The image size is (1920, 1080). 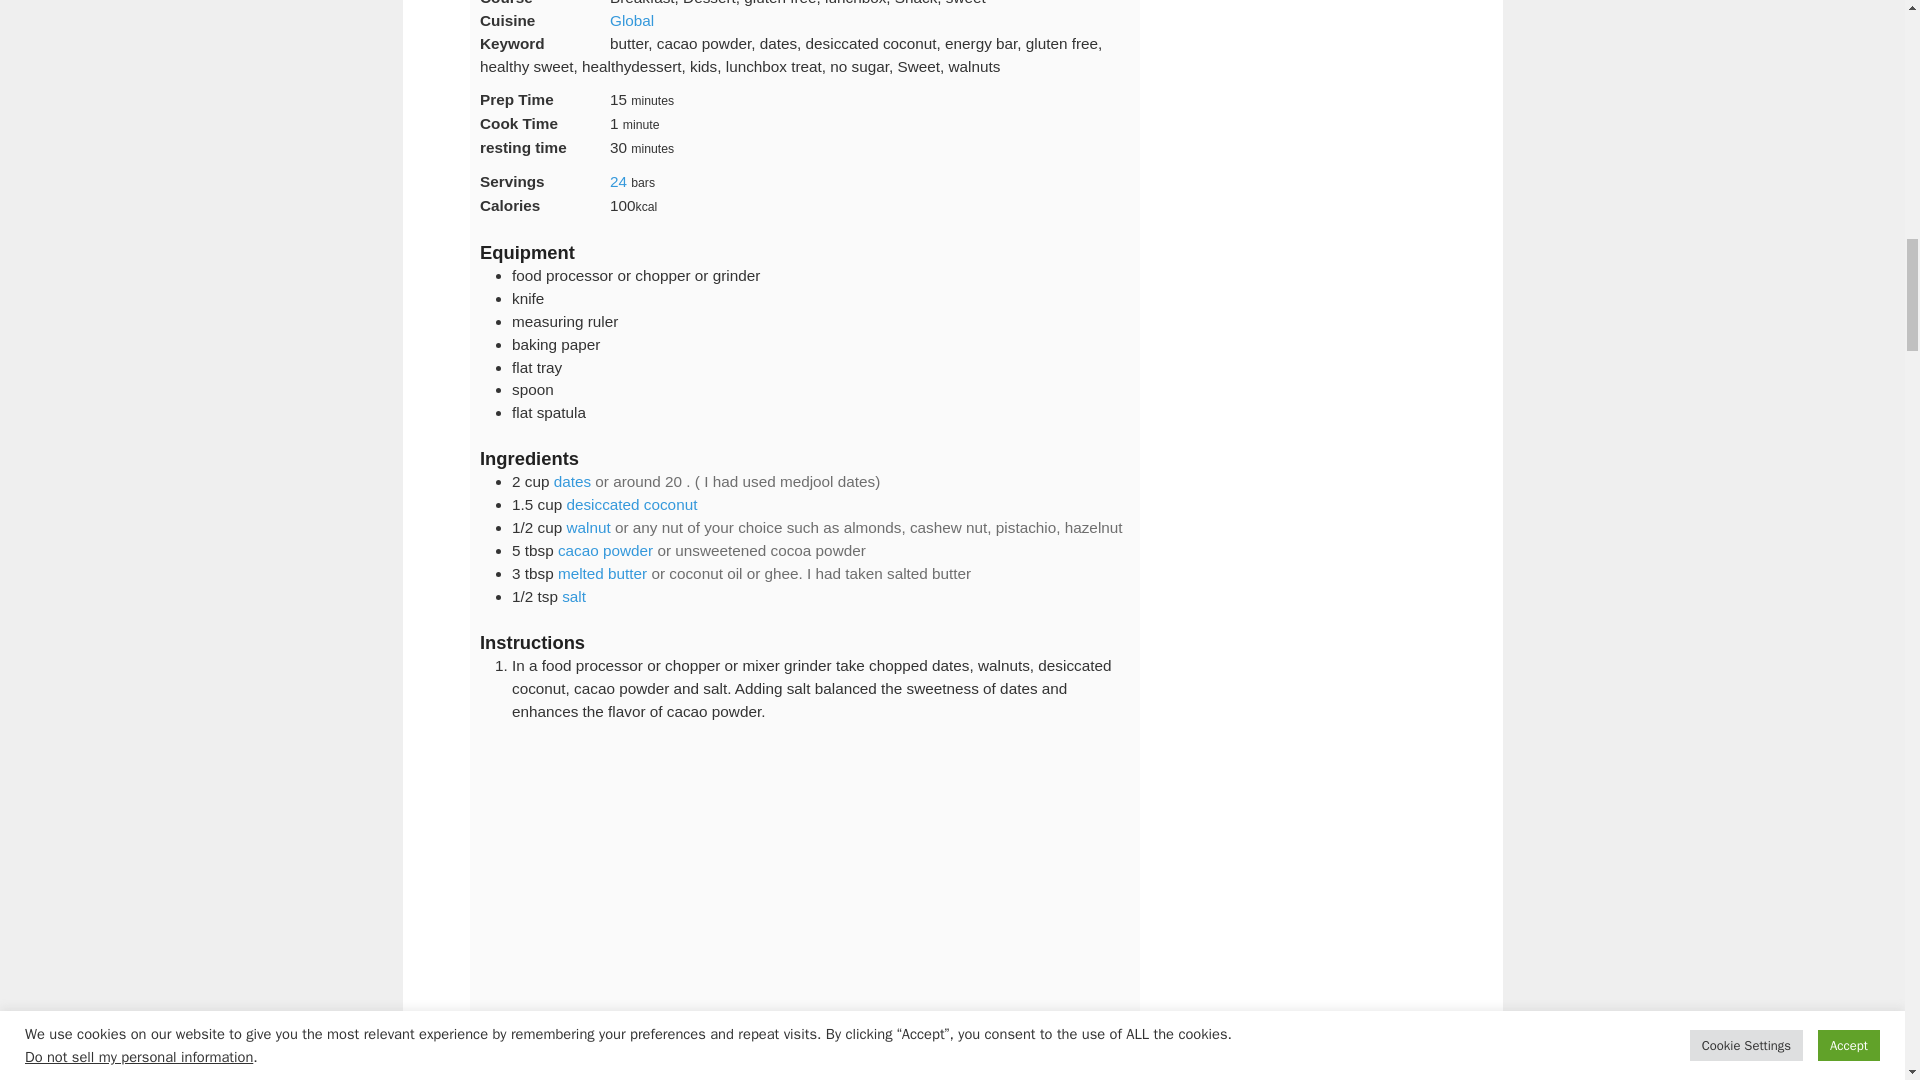 What do you see at coordinates (618, 181) in the screenshot?
I see `24` at bounding box center [618, 181].